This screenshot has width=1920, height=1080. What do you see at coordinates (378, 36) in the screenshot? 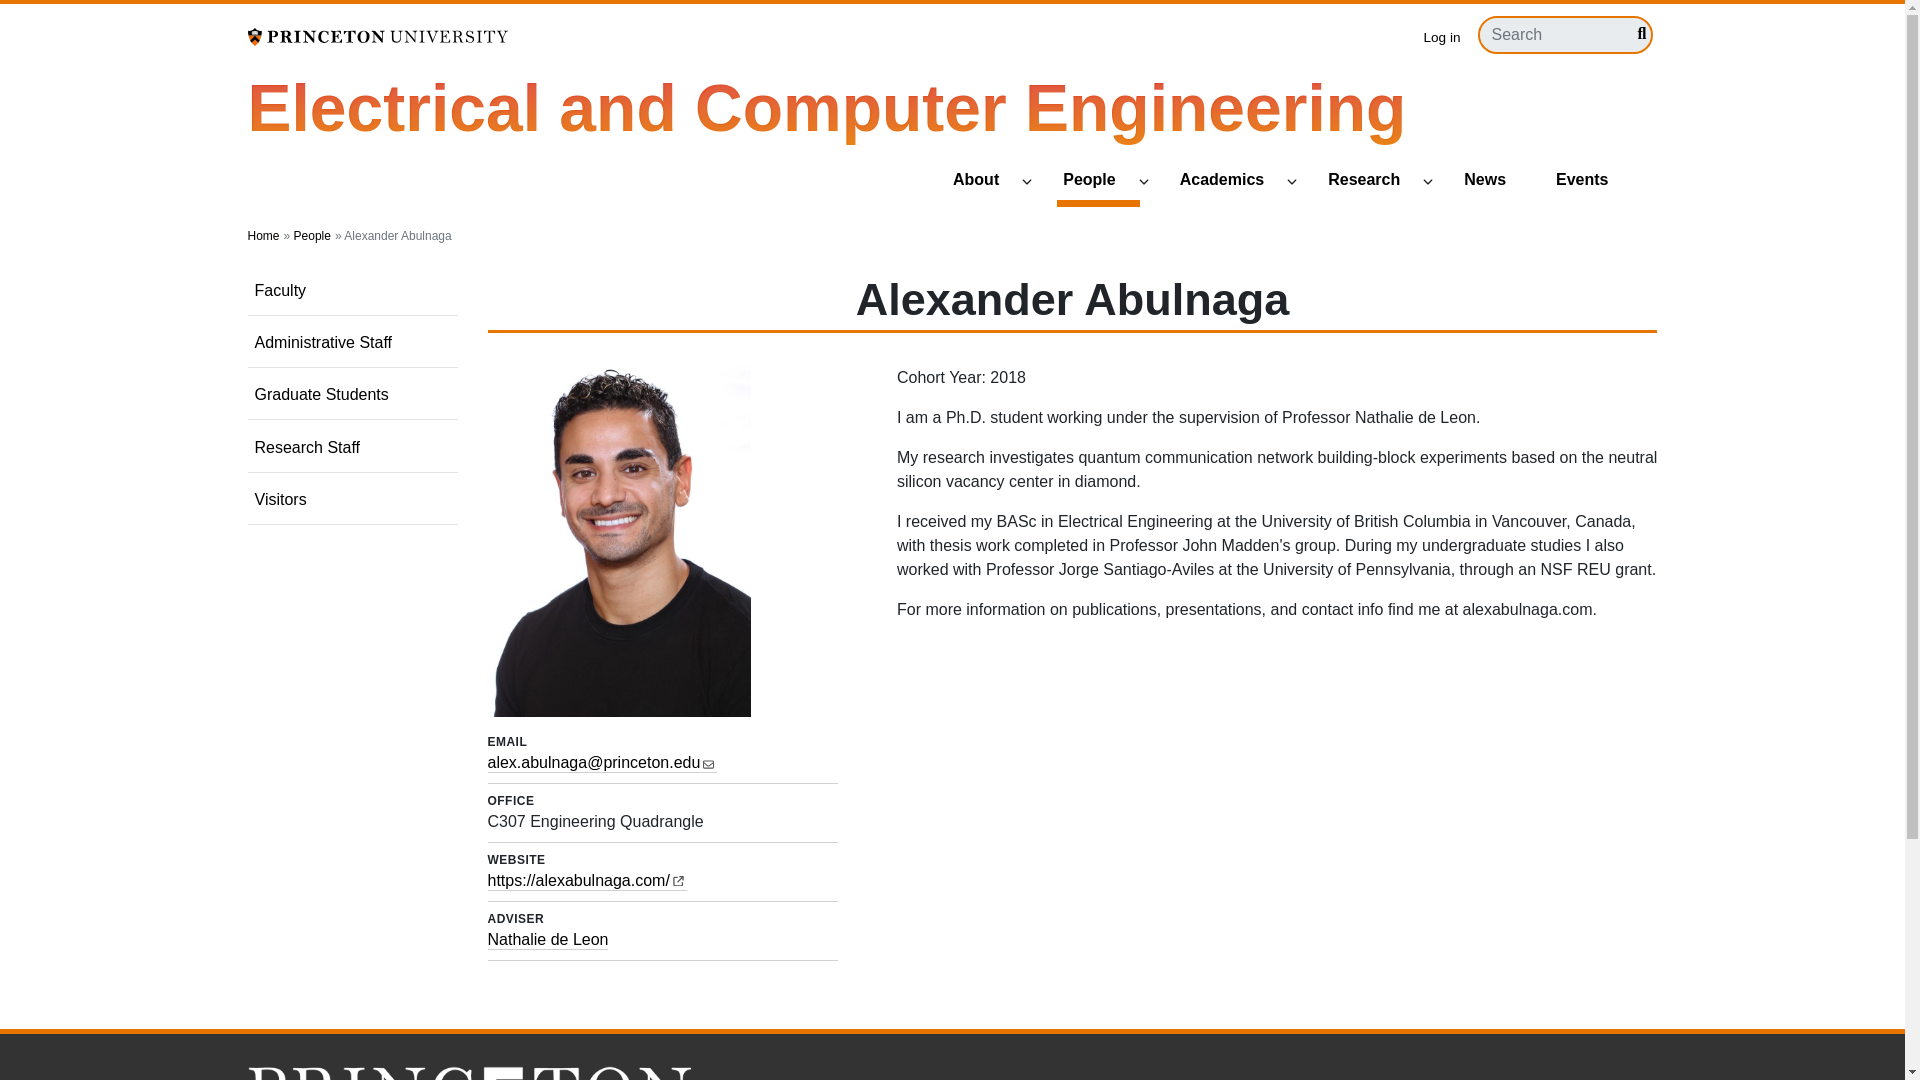
I see `Princeton University` at bounding box center [378, 36].